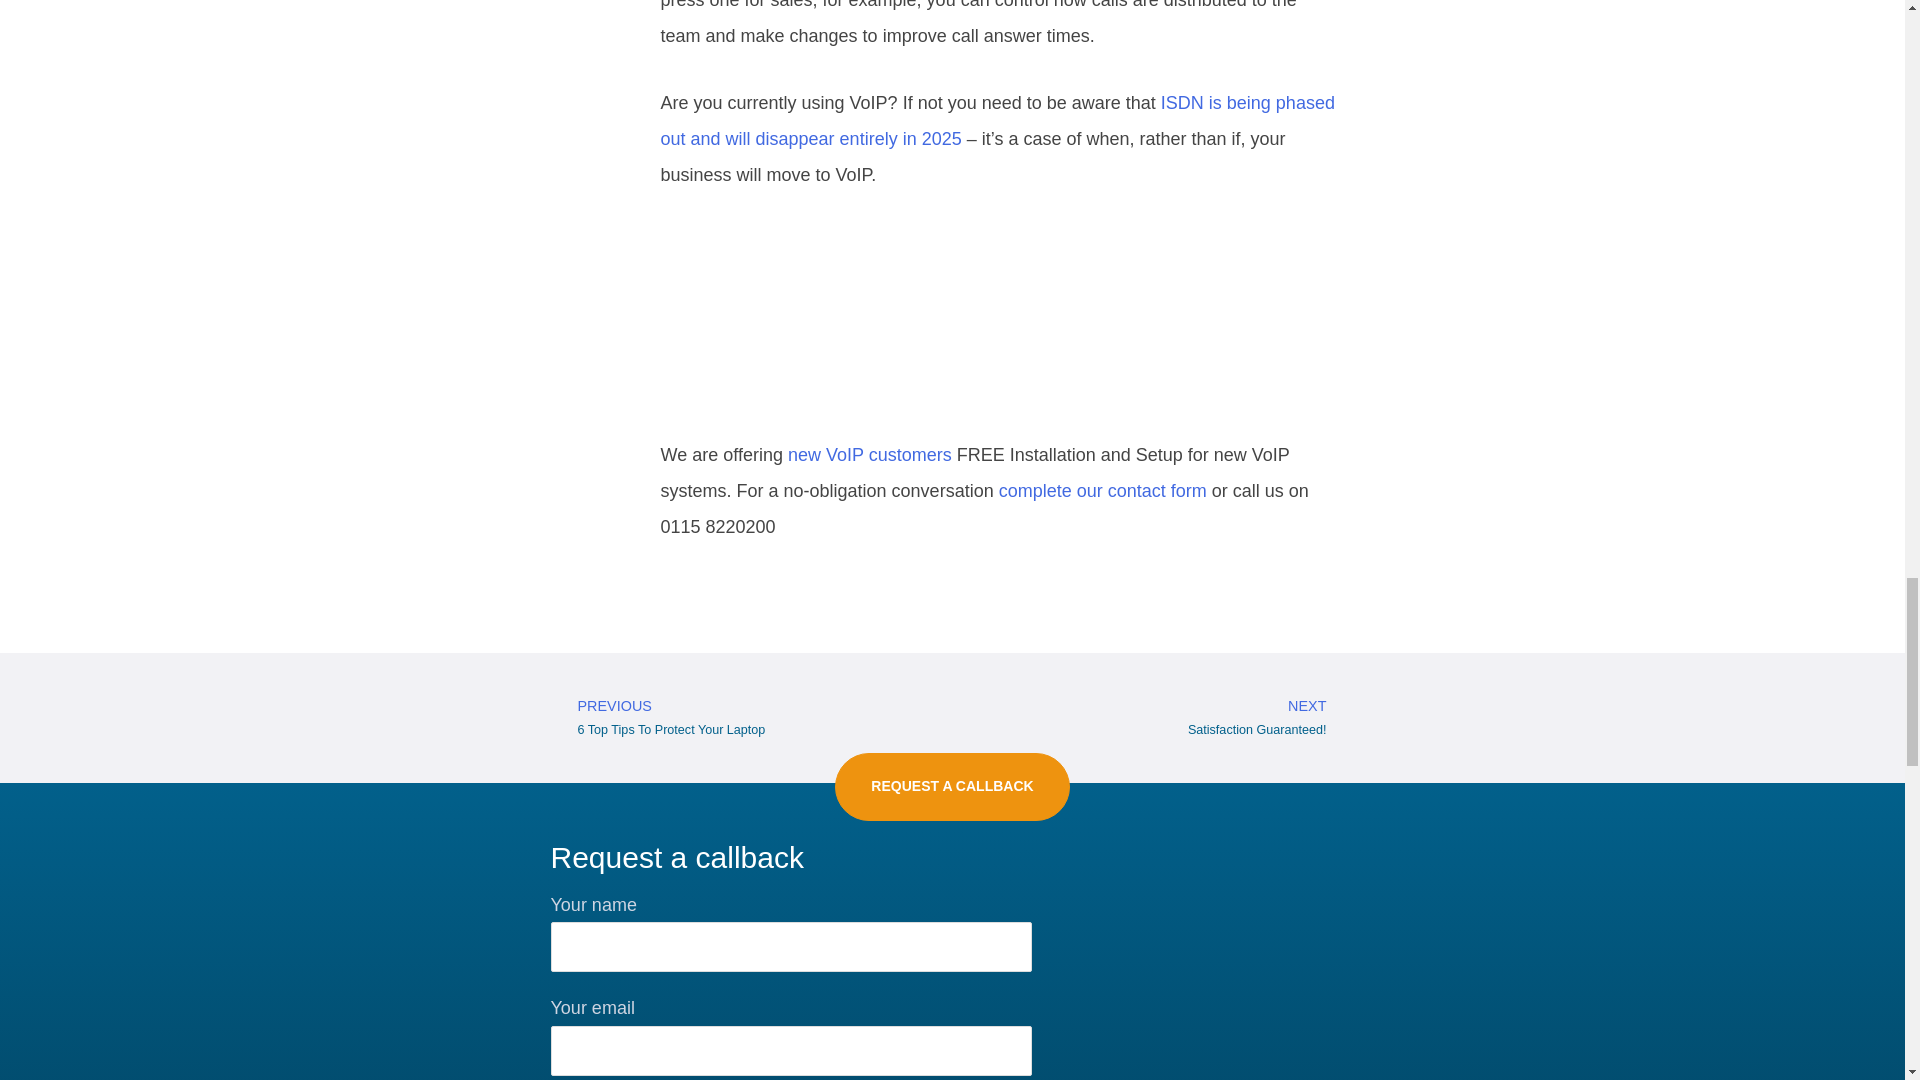  I want to click on new VoIP customers, so click(870, 454).